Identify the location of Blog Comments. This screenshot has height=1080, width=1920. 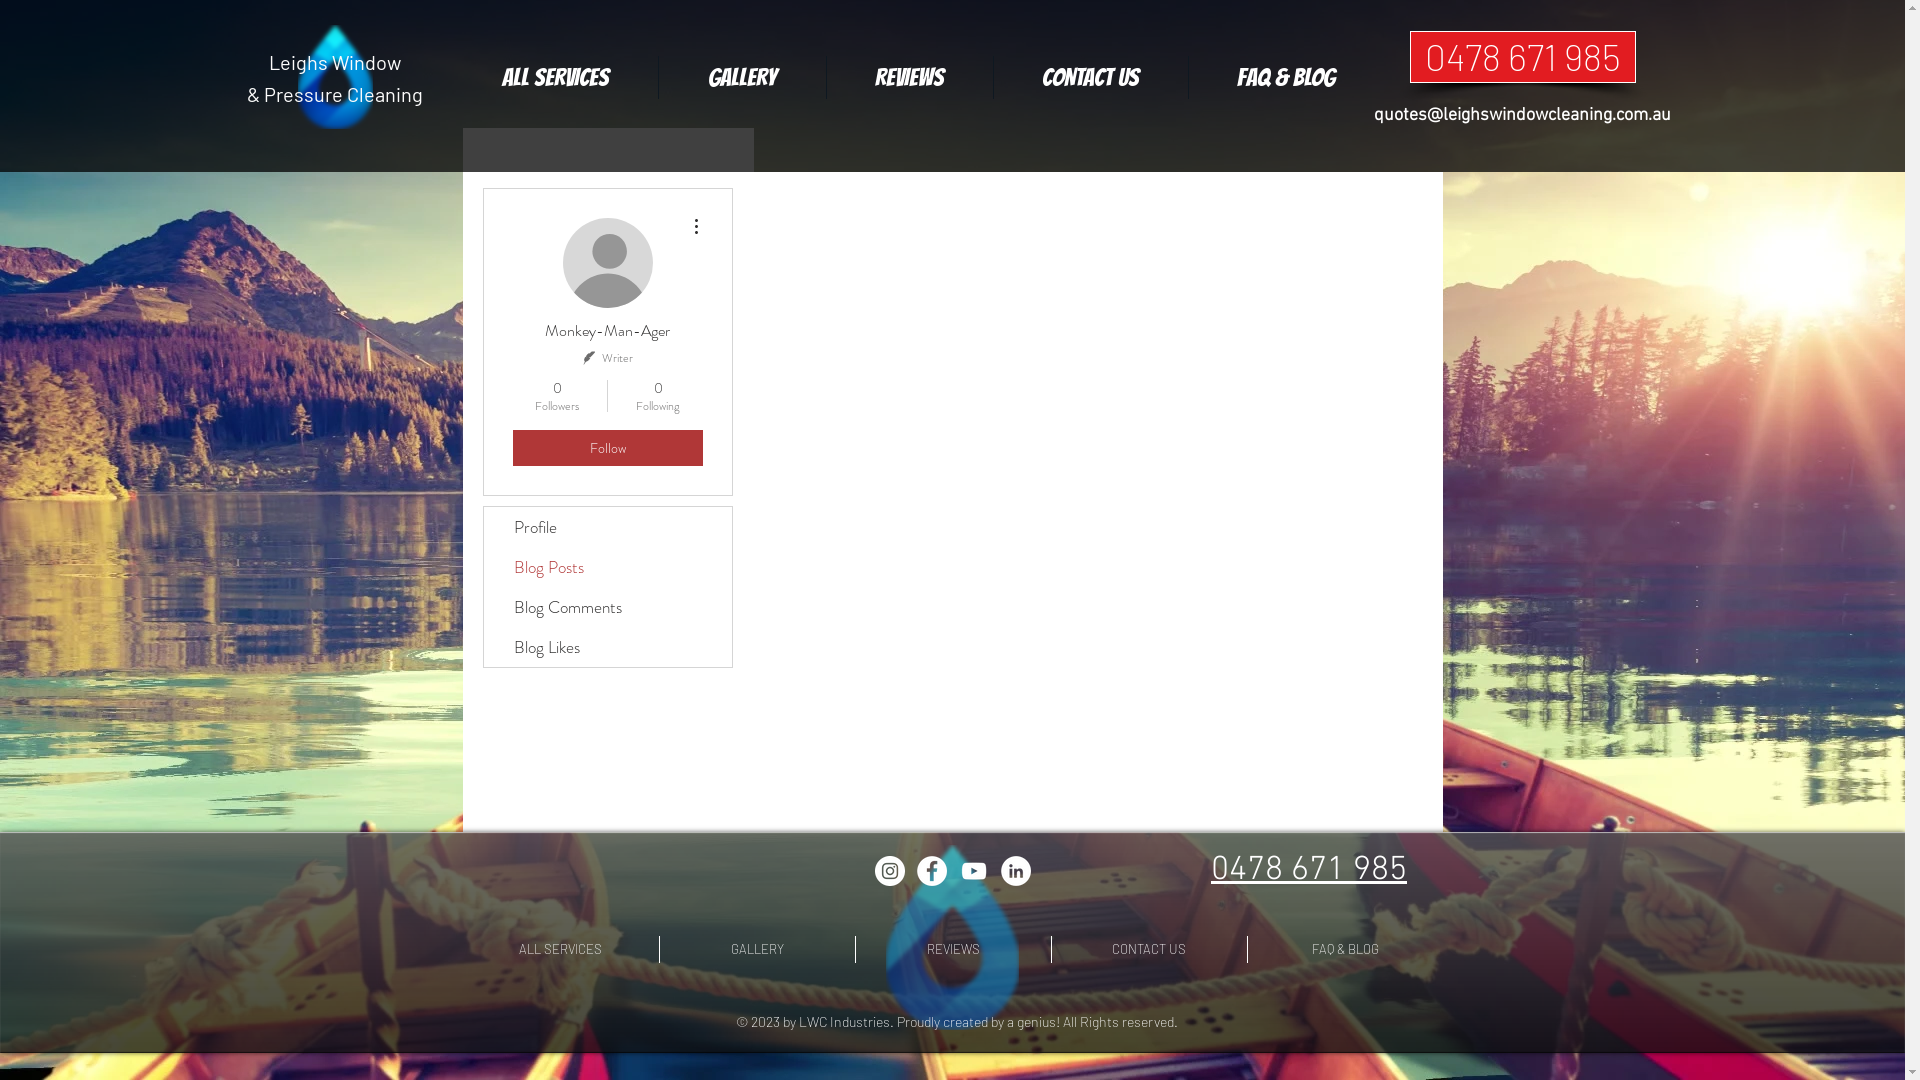
(608, 607).